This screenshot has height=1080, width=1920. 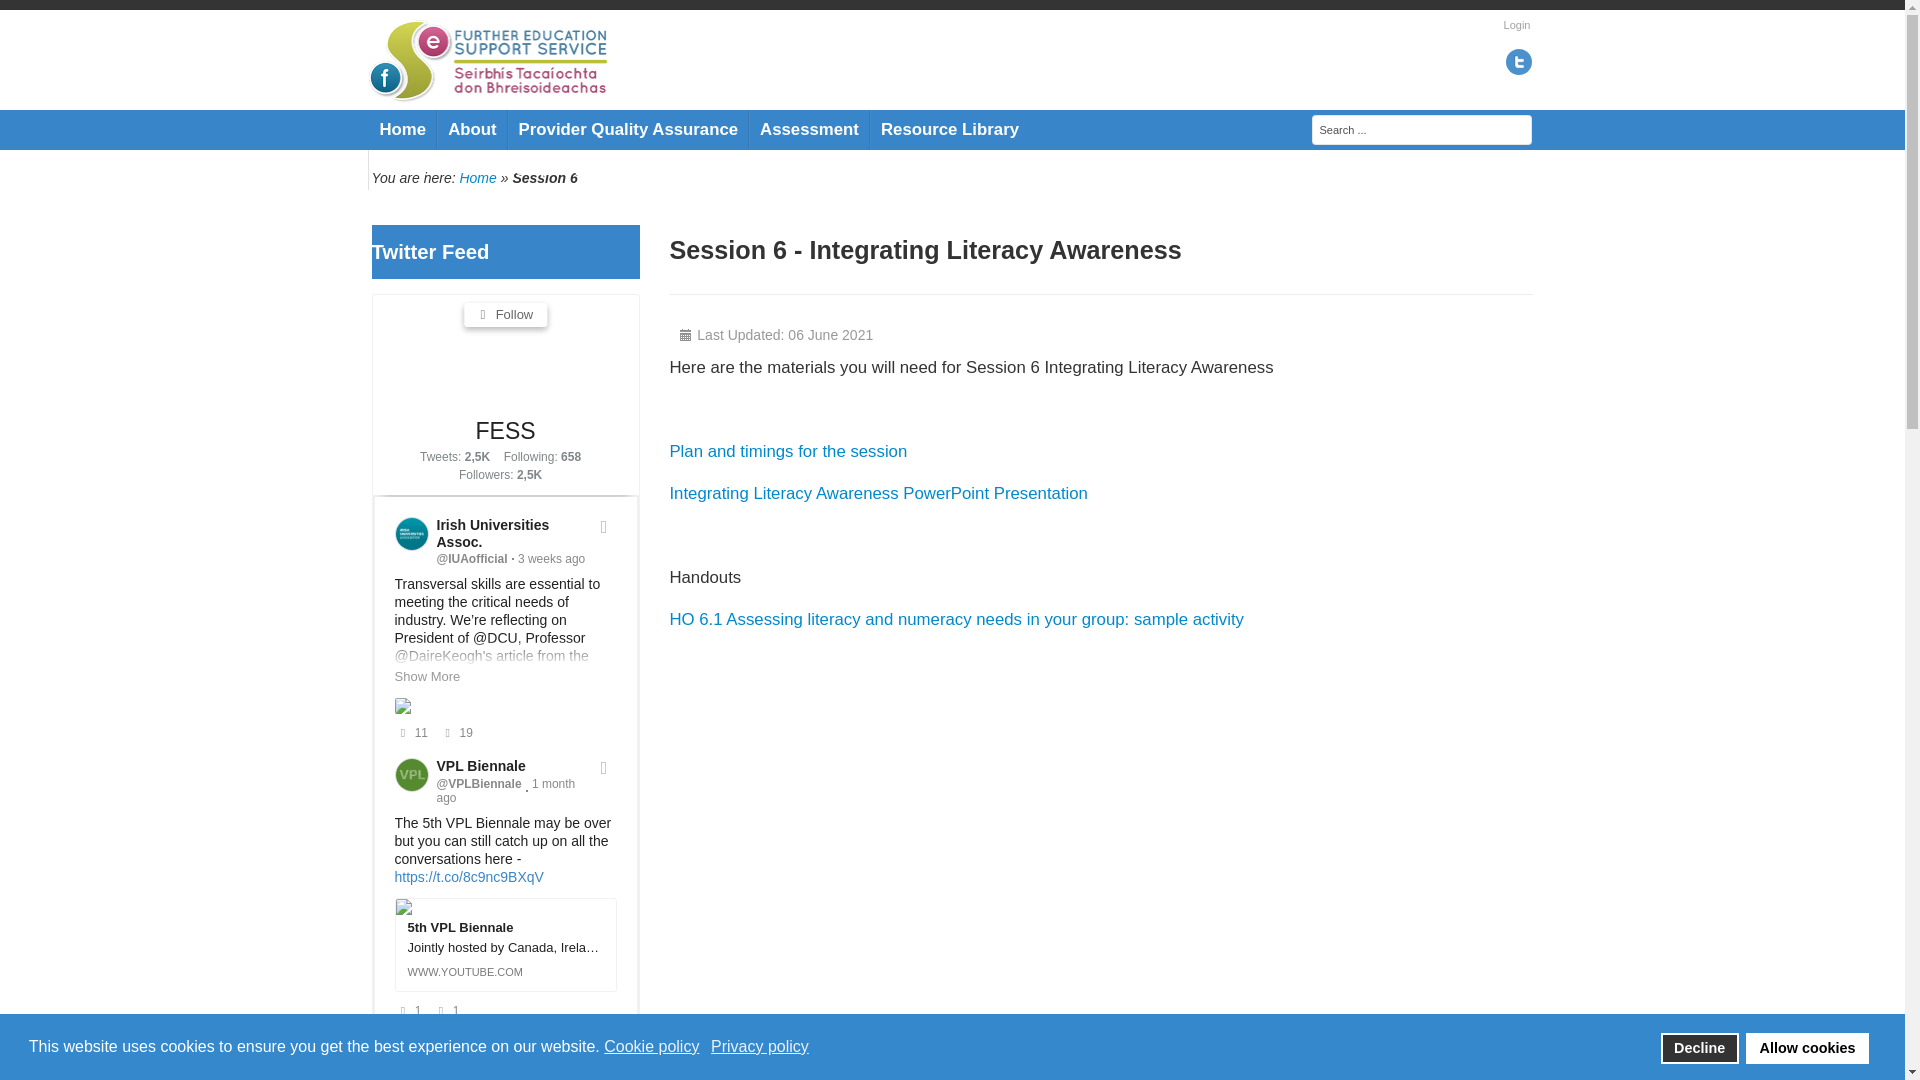 What do you see at coordinates (604, 1046) in the screenshot?
I see `View on Twitter` at bounding box center [604, 1046].